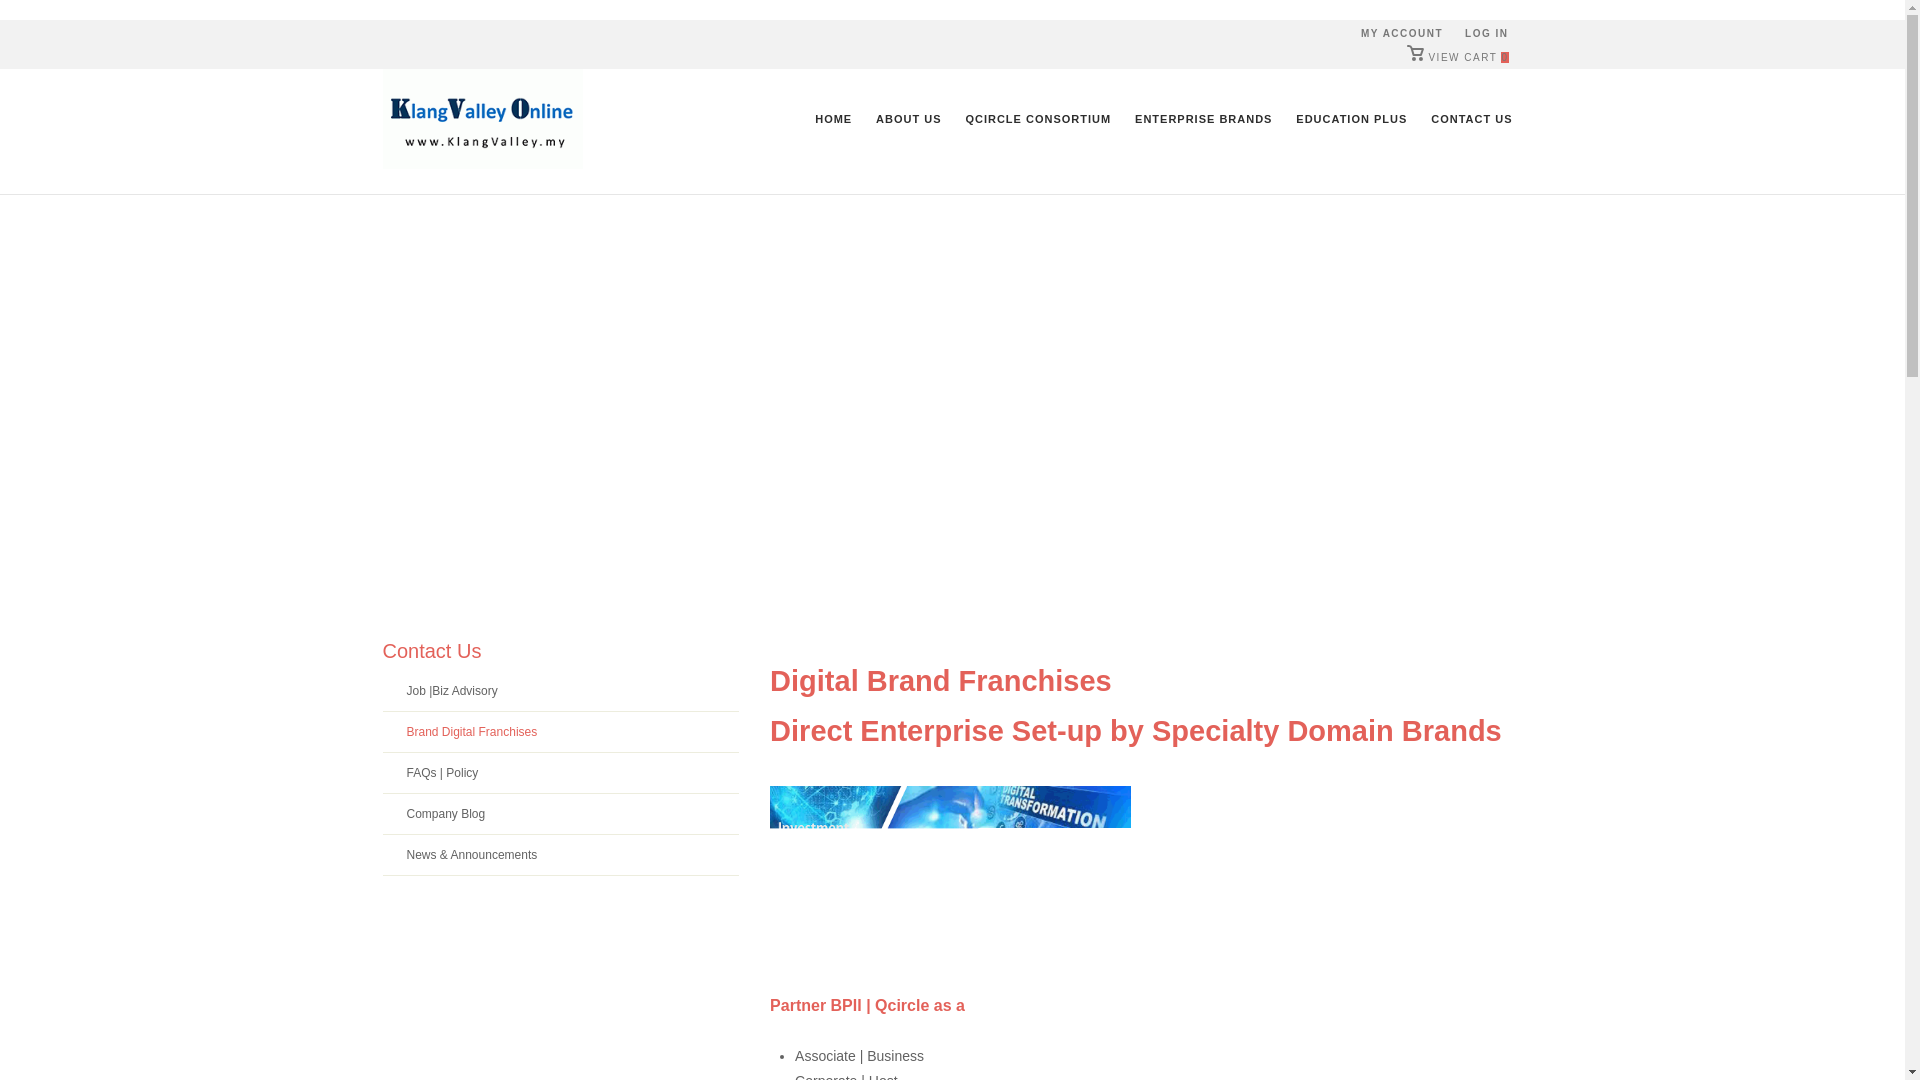 Image resolution: width=1920 pixels, height=1080 pixels. I want to click on Company Blog, so click(560, 814).